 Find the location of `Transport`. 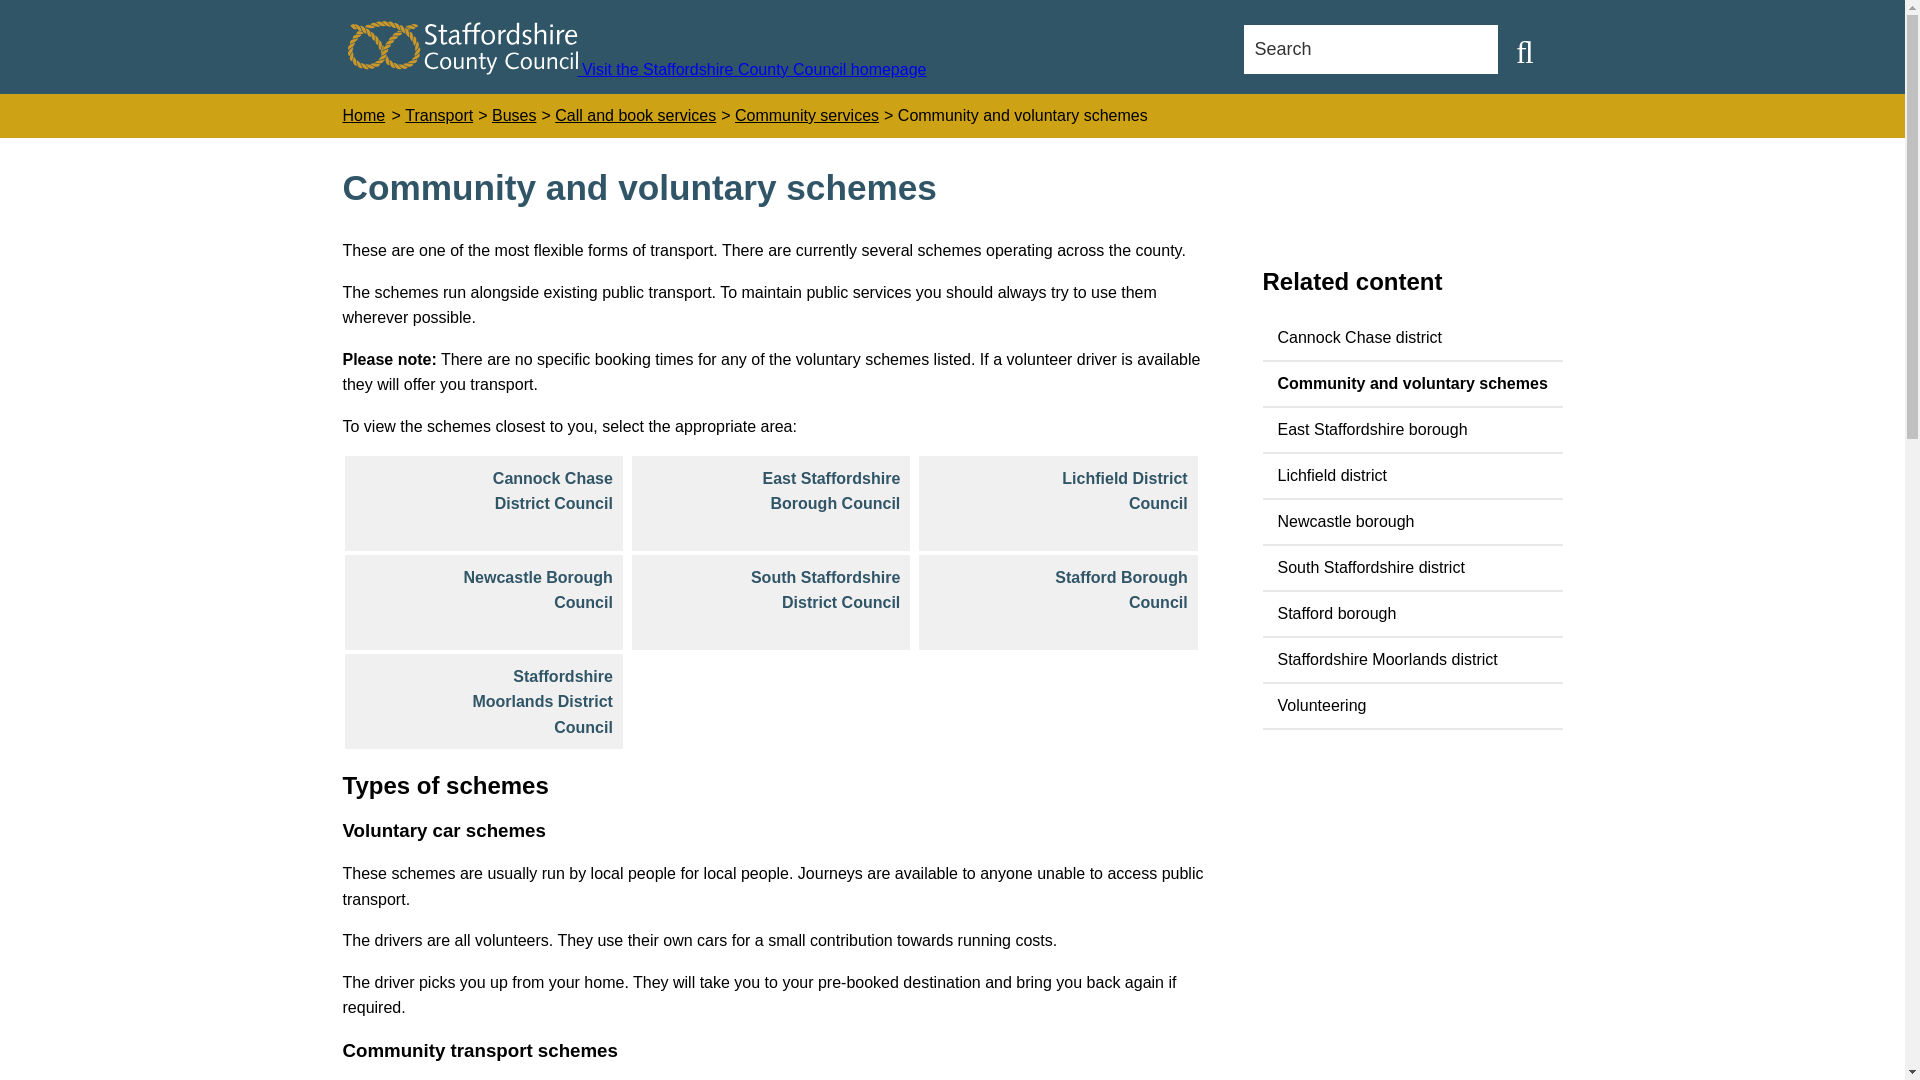

Transport is located at coordinates (438, 116).